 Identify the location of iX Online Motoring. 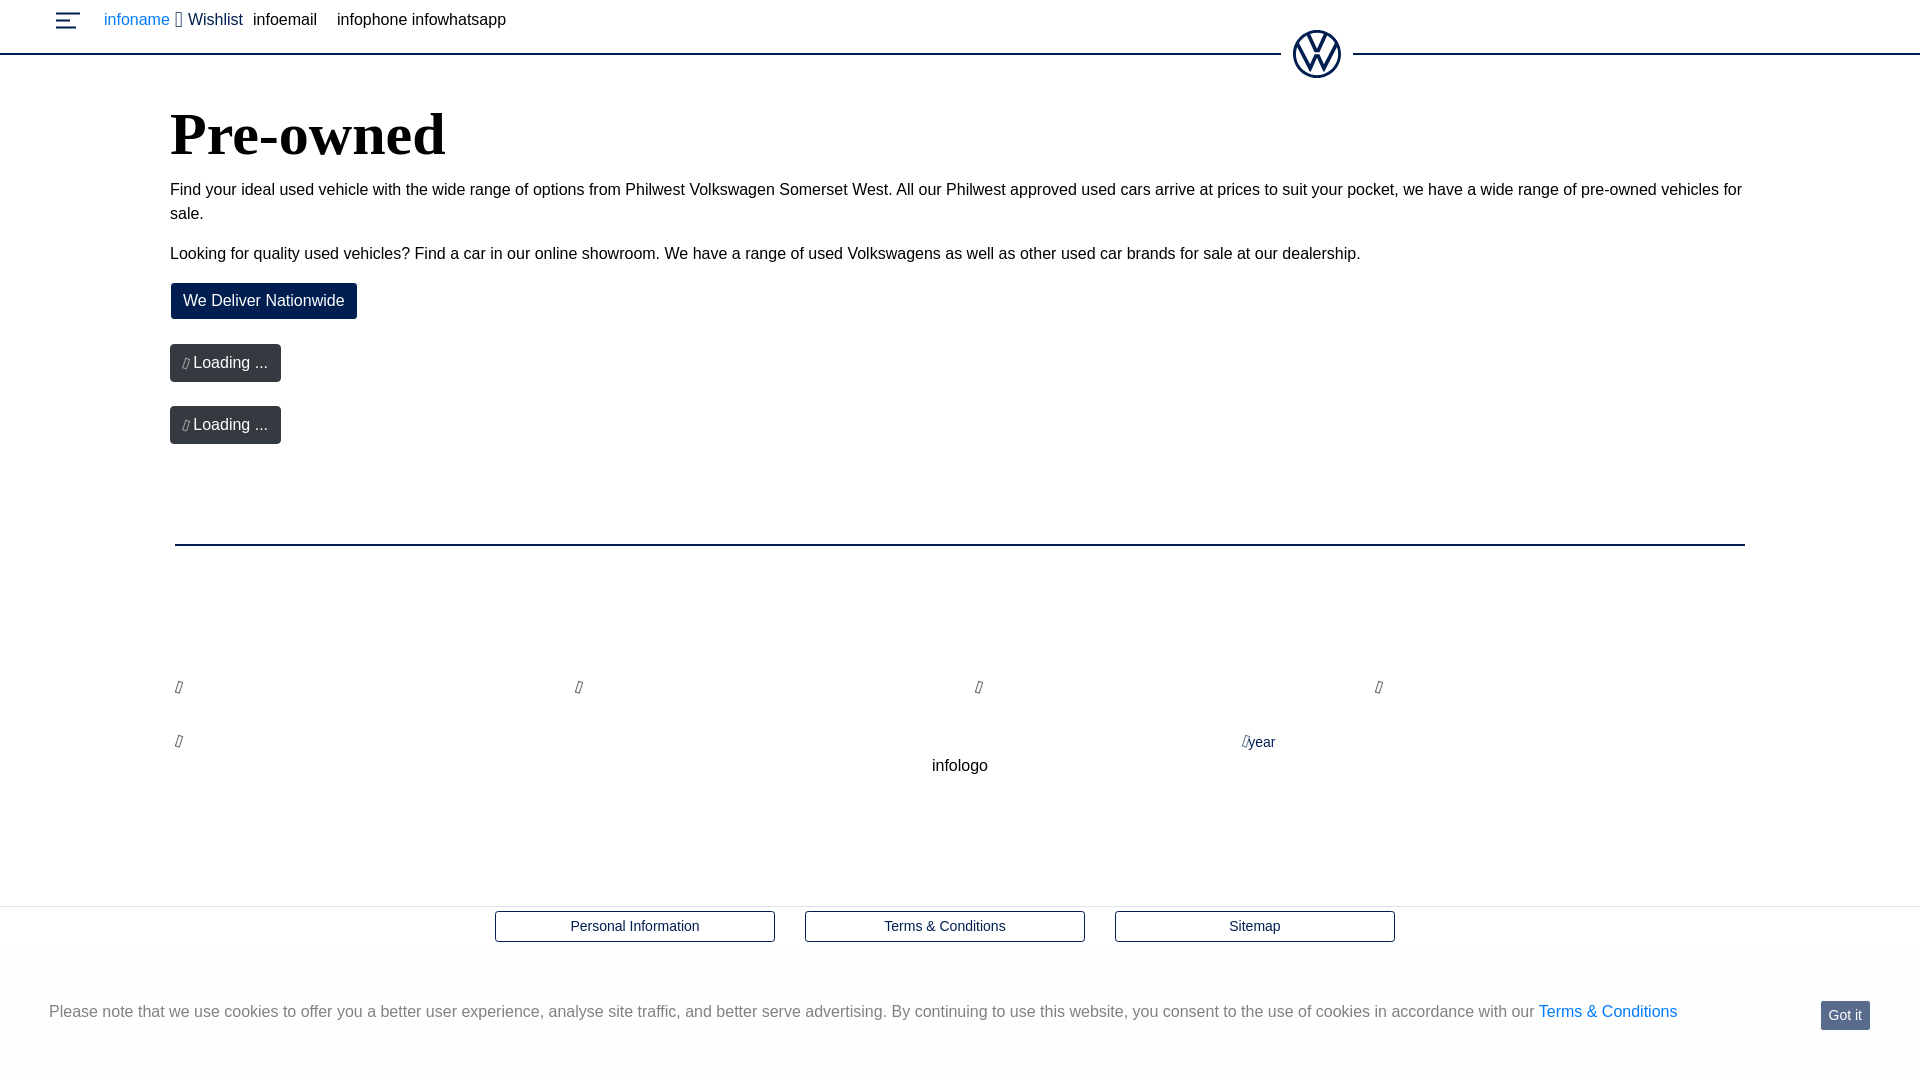
(960, 982).